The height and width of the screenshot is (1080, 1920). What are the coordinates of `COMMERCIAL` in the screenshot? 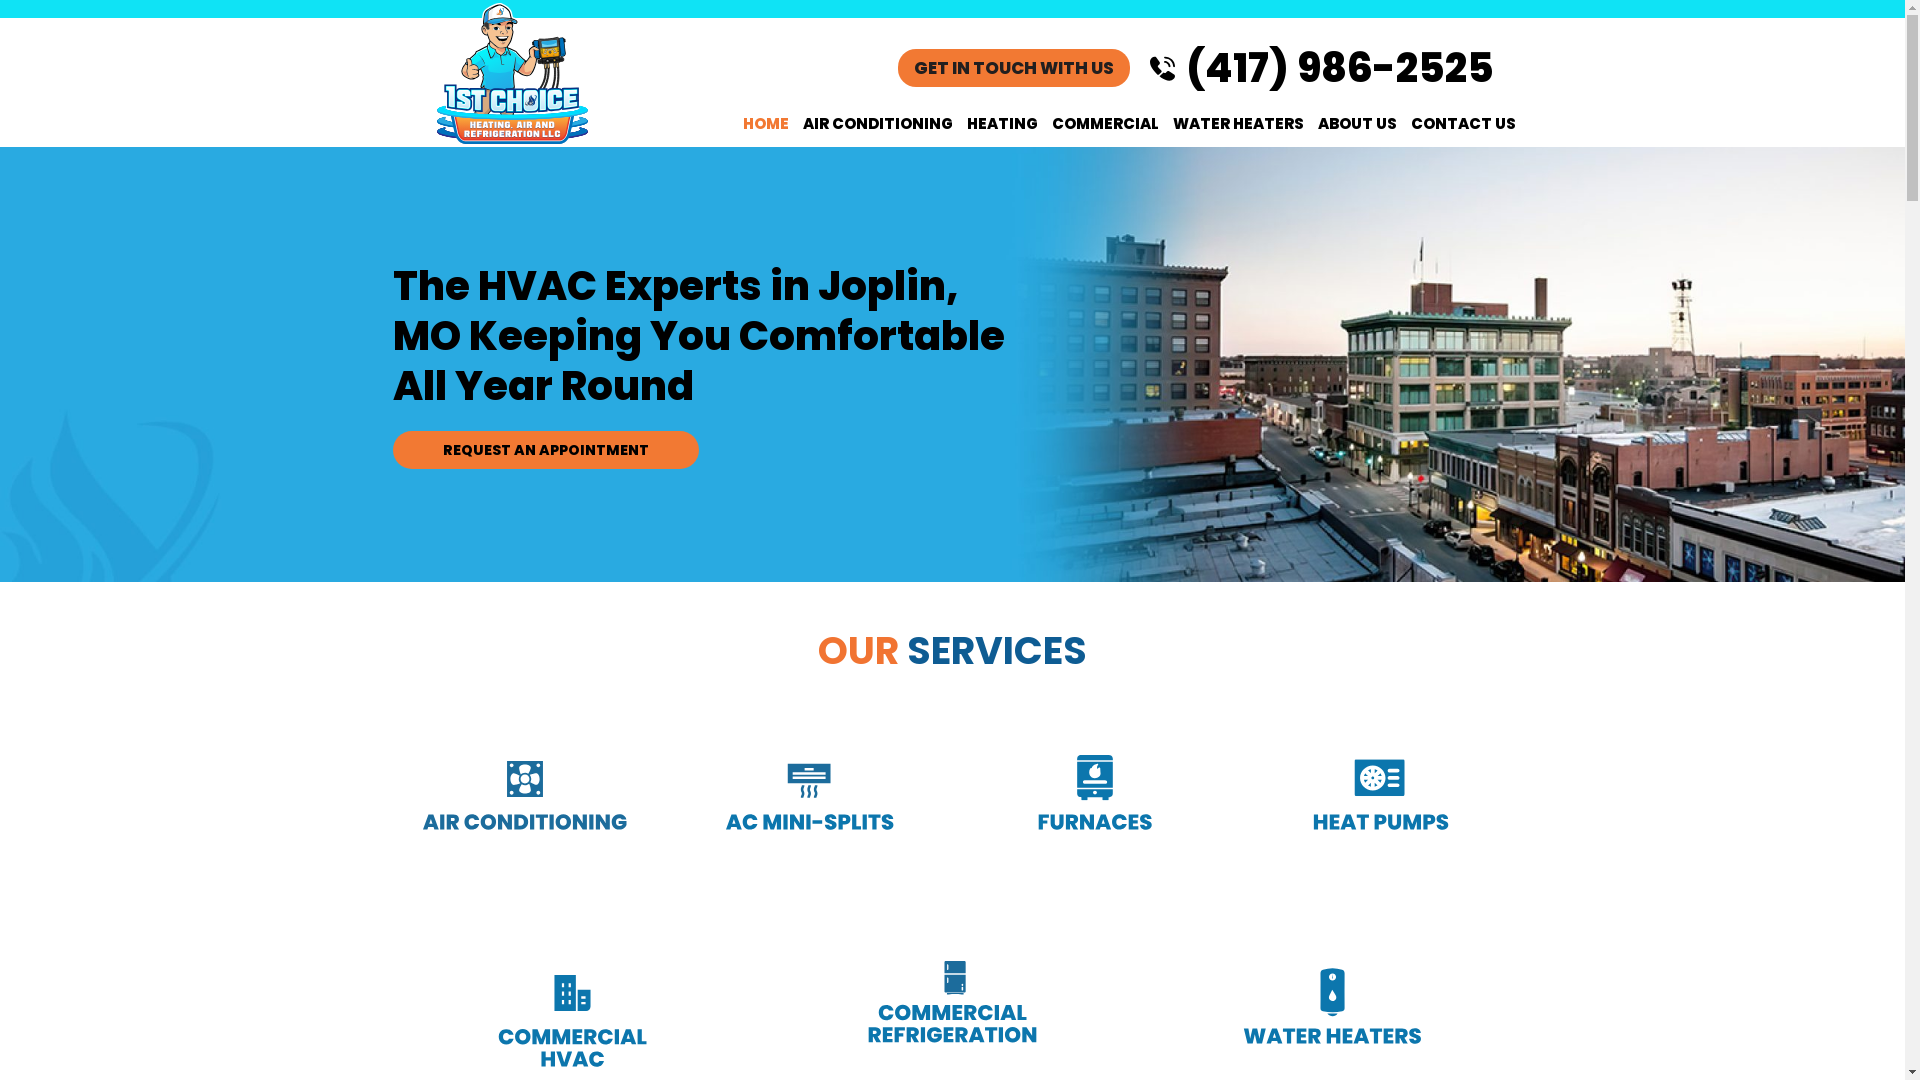 It's located at (1104, 124).